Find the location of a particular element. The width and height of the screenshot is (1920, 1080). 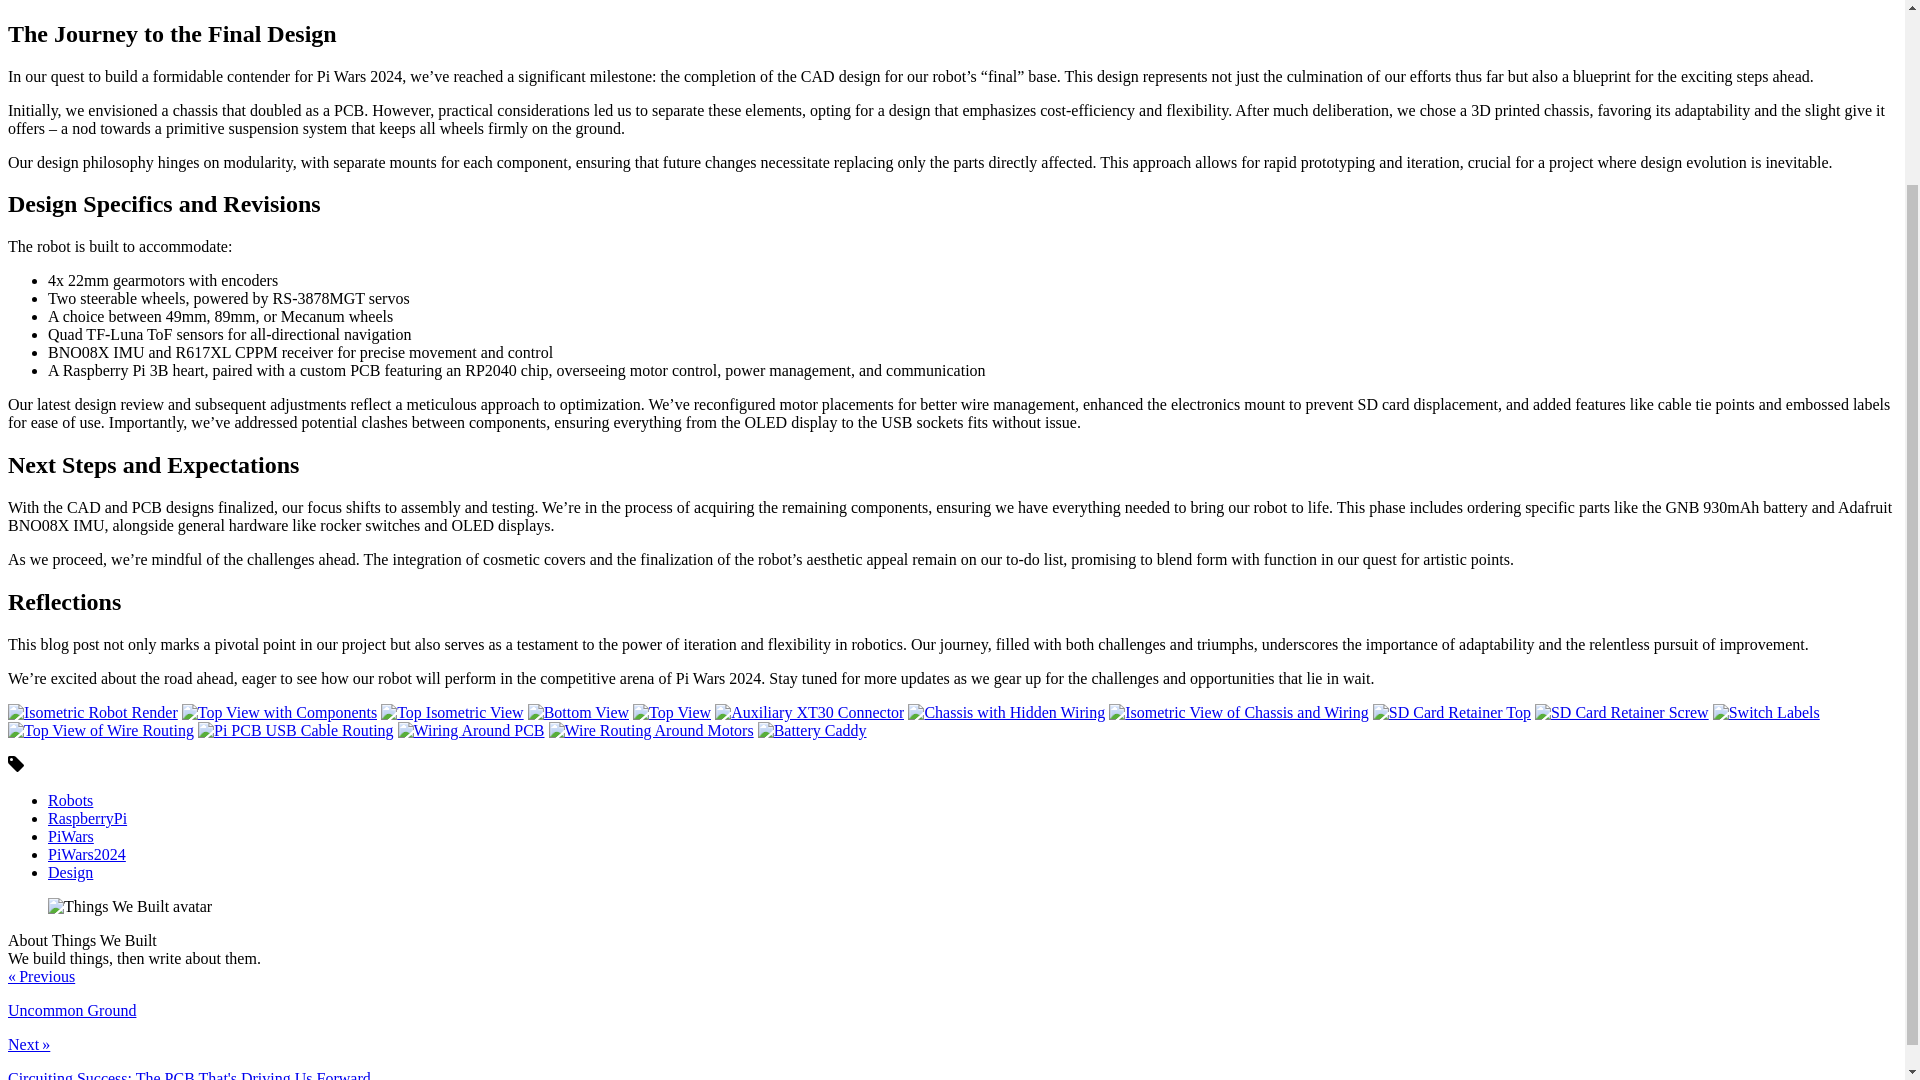

Close-up view of the auxiliary XT30 connector integration is located at coordinates (809, 713).